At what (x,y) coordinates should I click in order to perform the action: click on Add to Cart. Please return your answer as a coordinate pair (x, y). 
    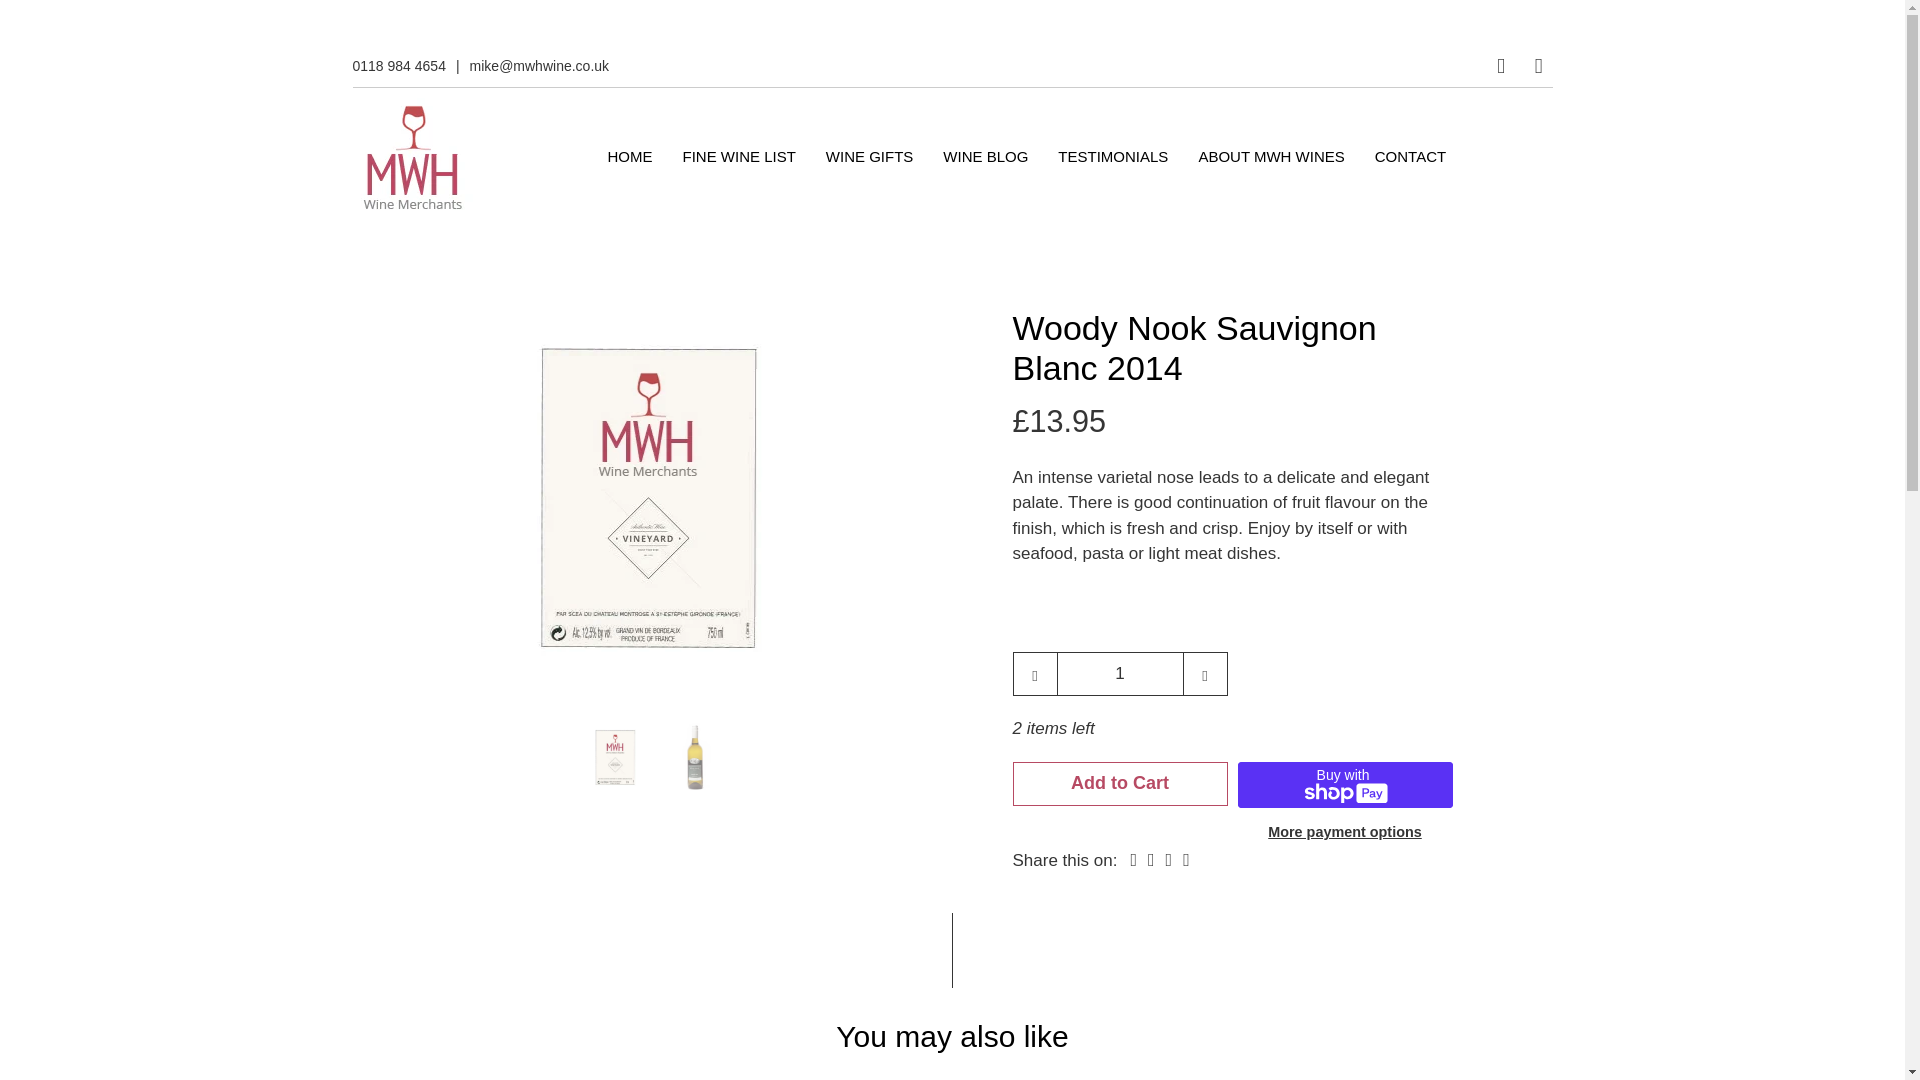
    Looking at the image, I should click on (1118, 784).